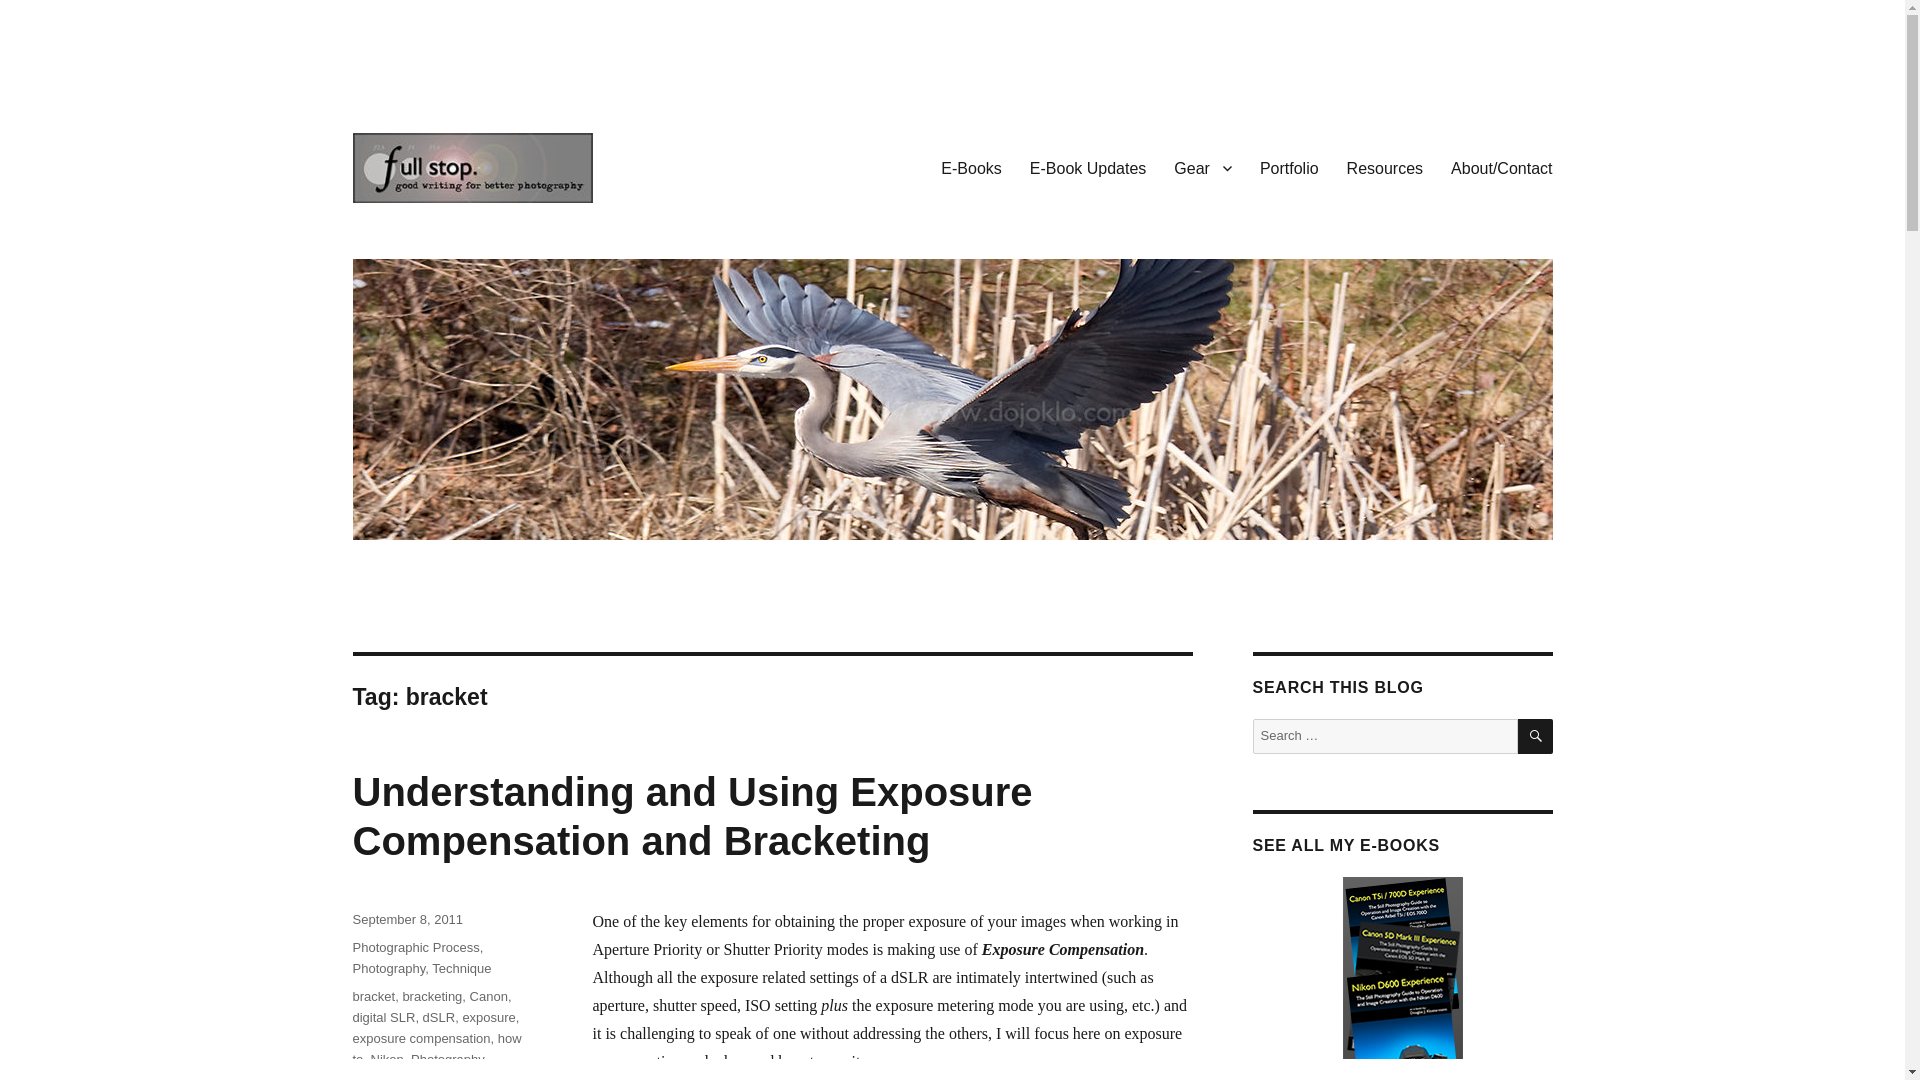 The image size is (1920, 1080). I want to click on September 8, 2011, so click(406, 918).